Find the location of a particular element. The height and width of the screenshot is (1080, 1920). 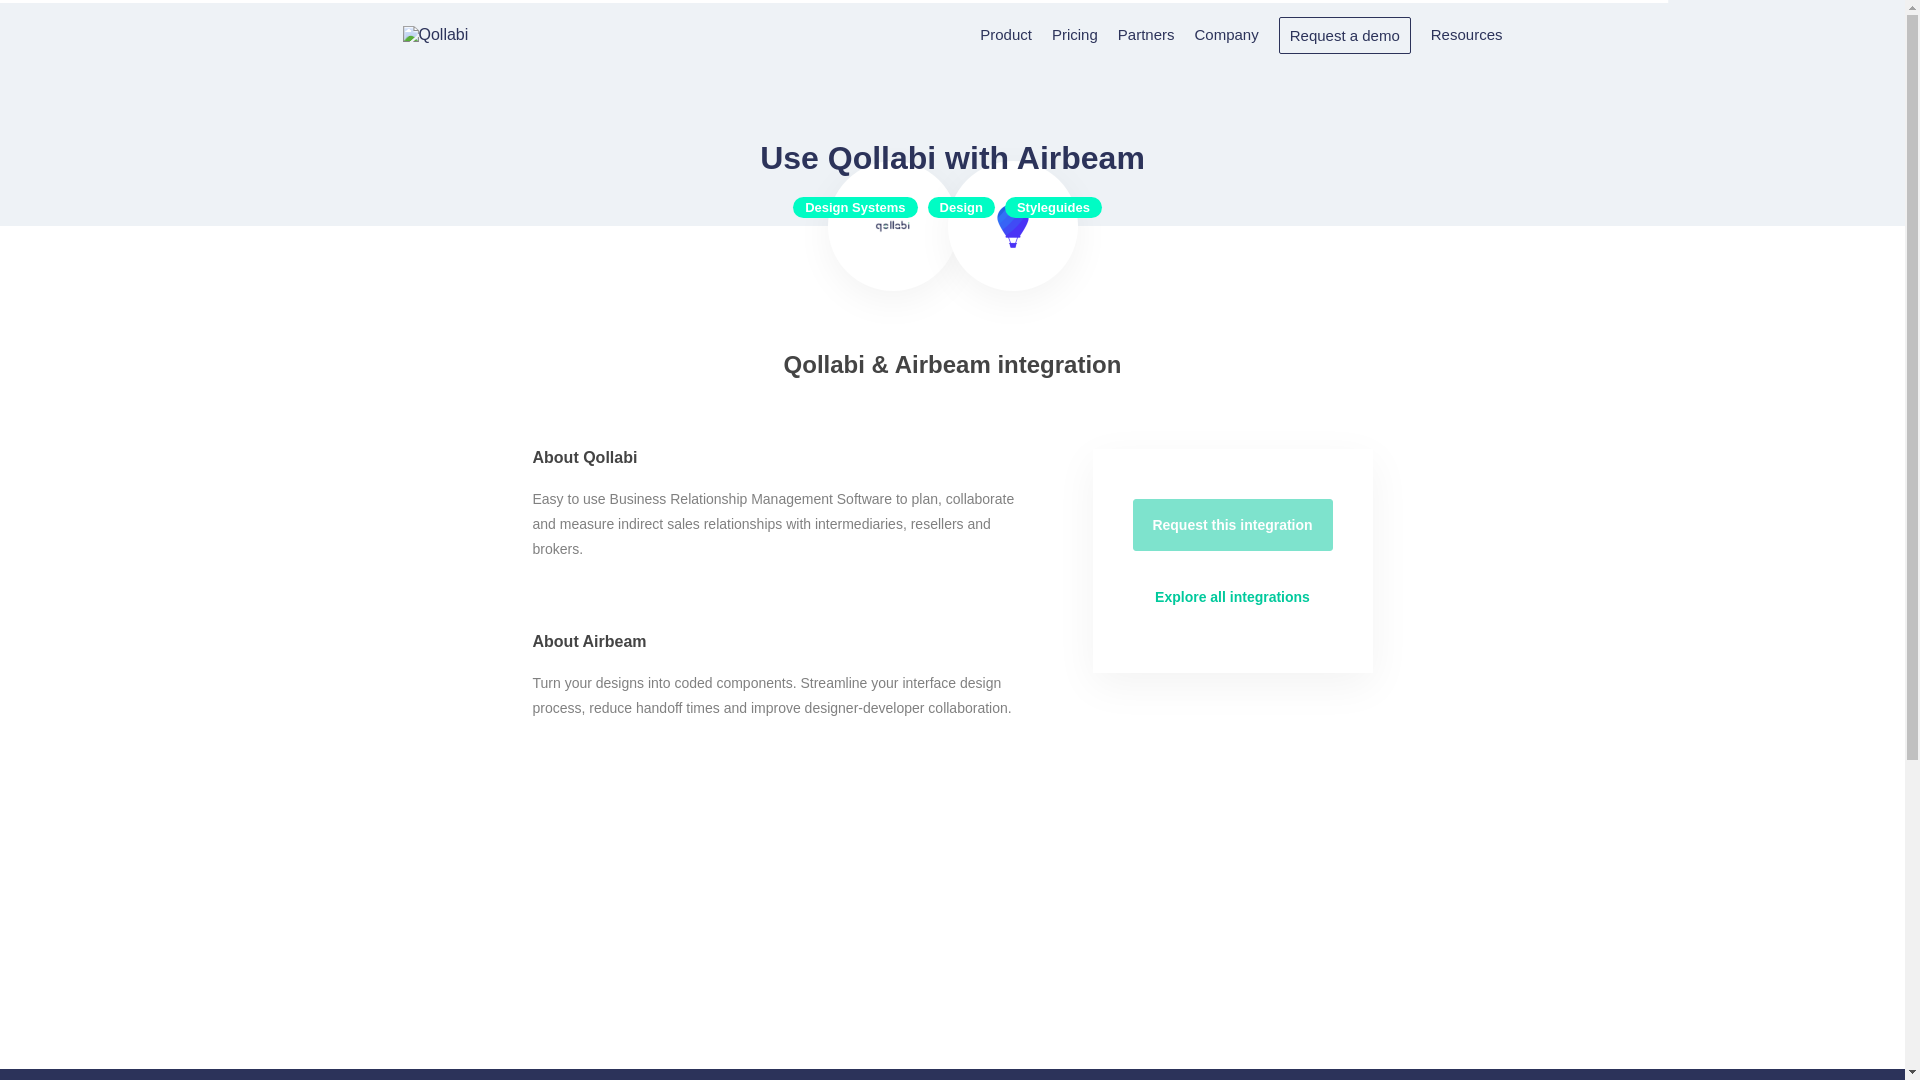

Partners is located at coordinates (1146, 34).